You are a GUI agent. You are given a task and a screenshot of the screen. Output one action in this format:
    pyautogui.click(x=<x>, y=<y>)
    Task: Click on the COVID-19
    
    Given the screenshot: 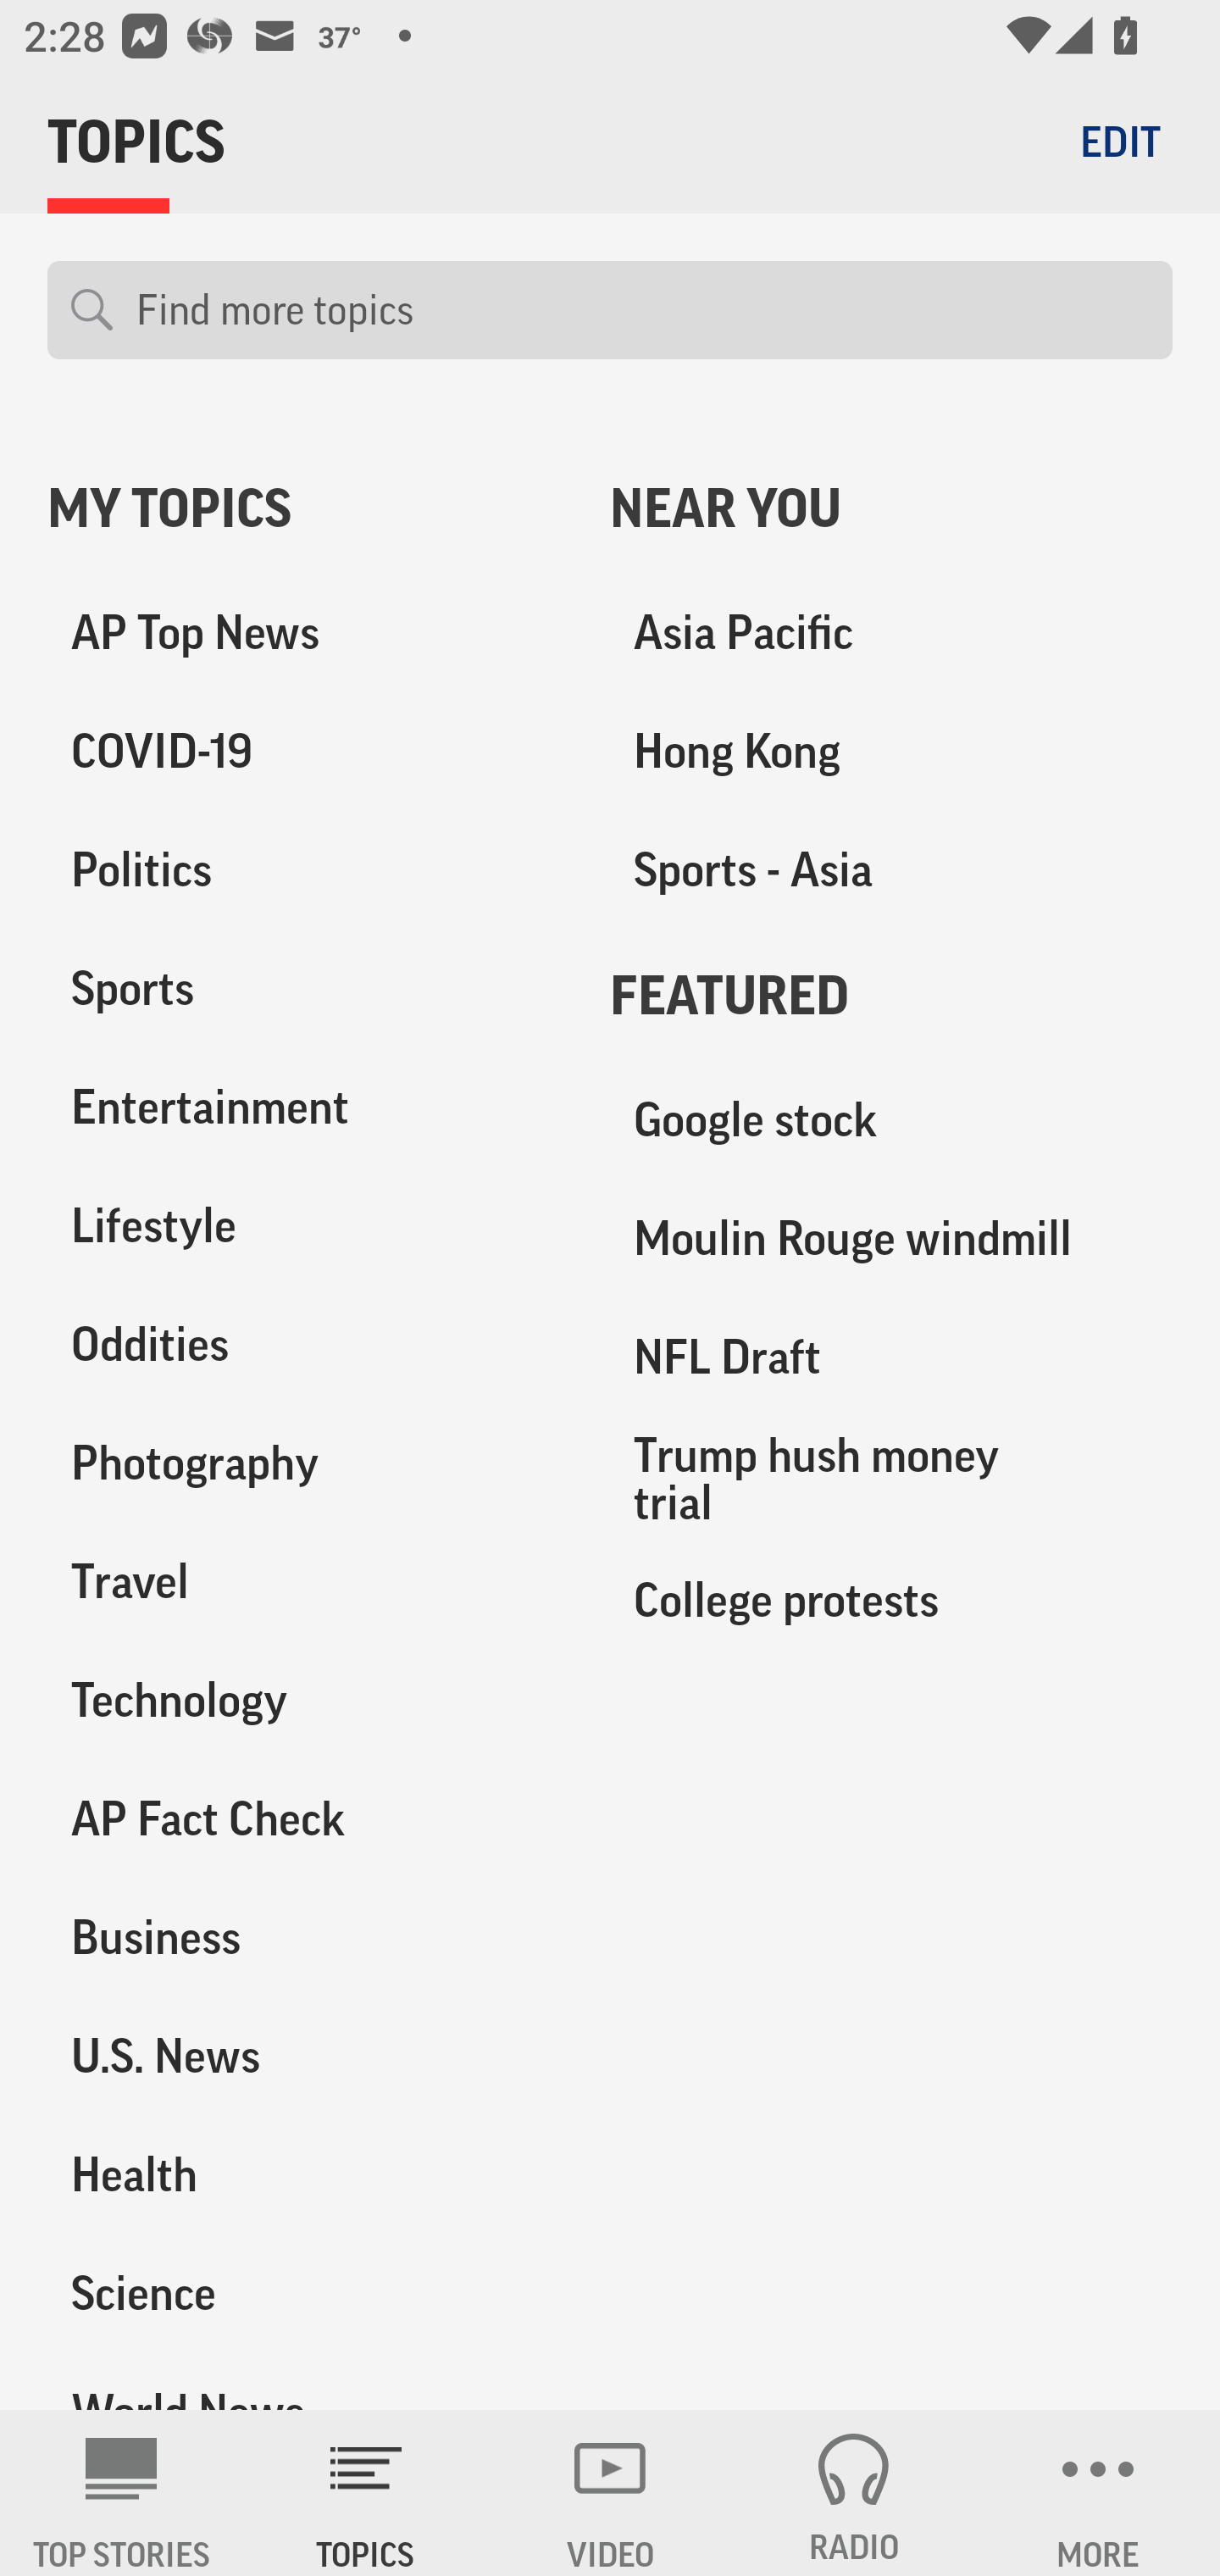 What is the action you would take?
    pyautogui.click(x=305, y=752)
    